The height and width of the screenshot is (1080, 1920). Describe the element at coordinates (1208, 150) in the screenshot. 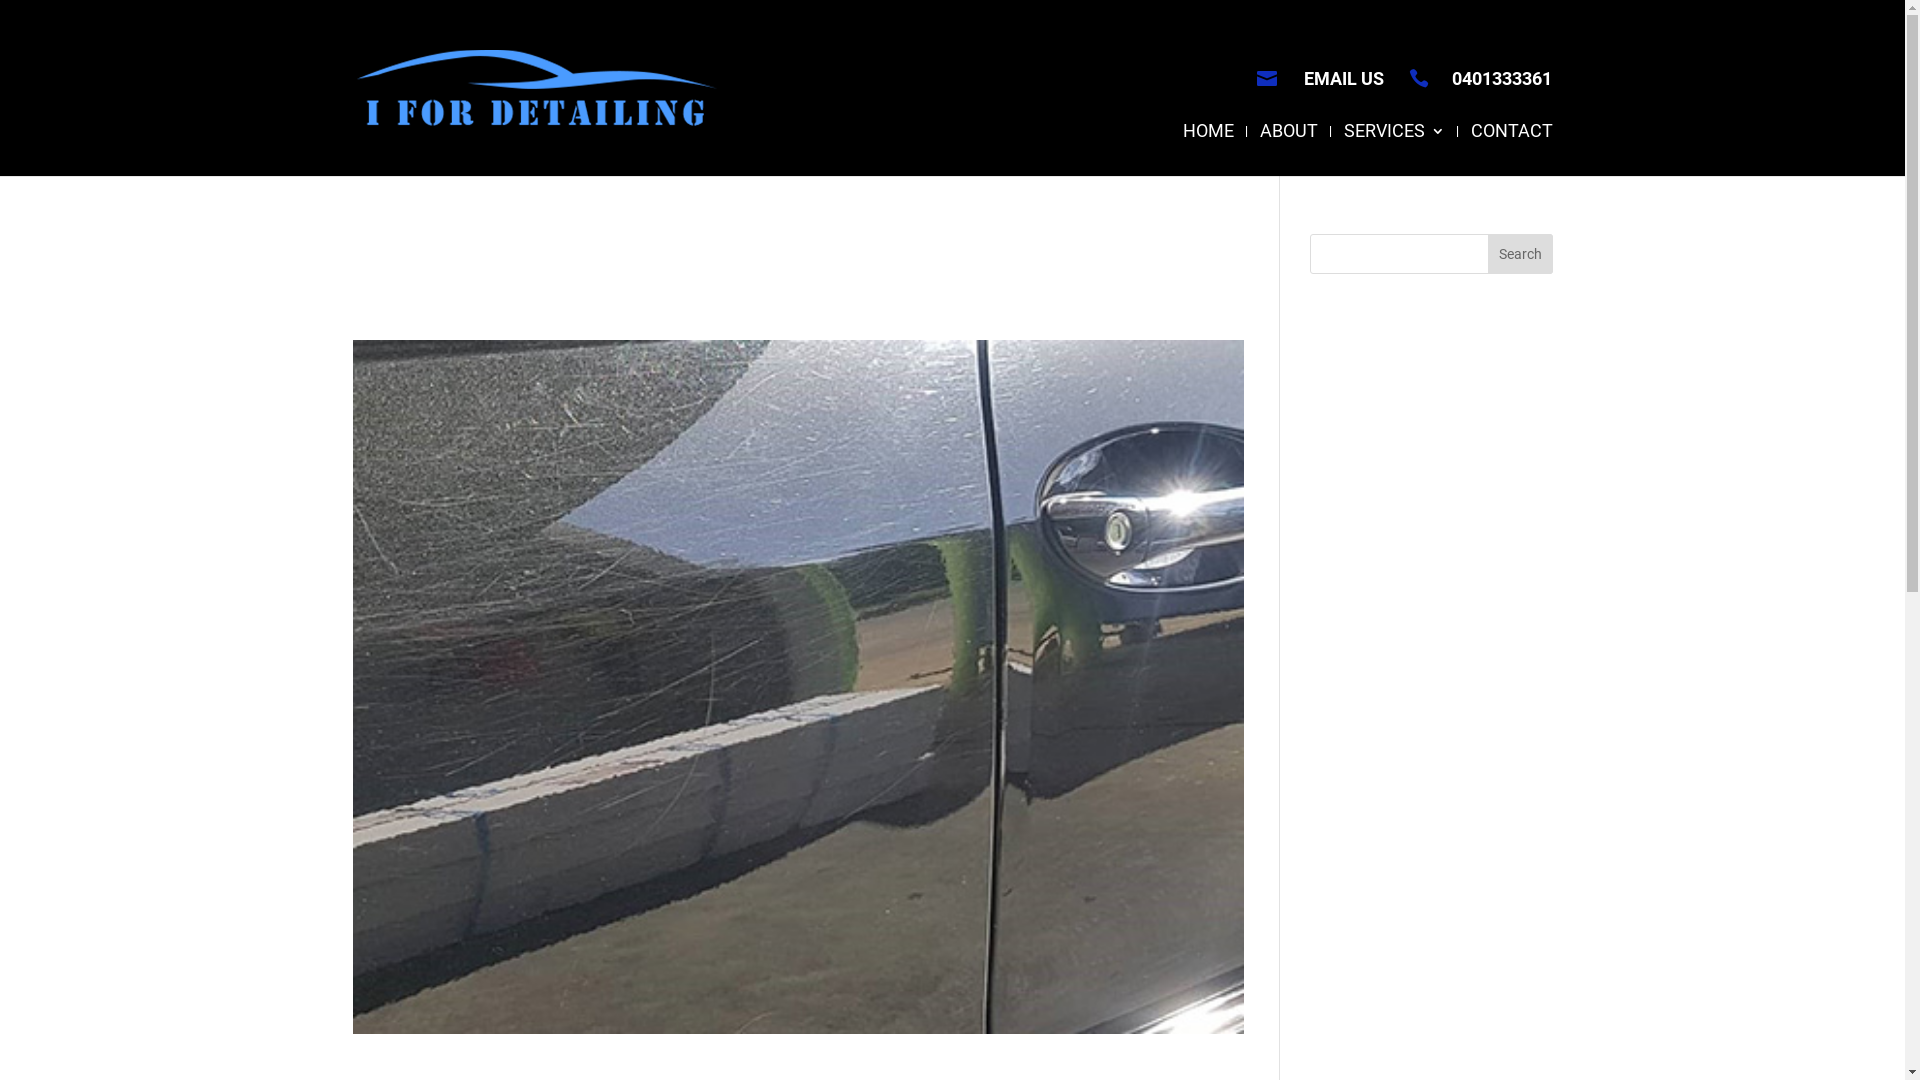

I see `HOME` at that location.